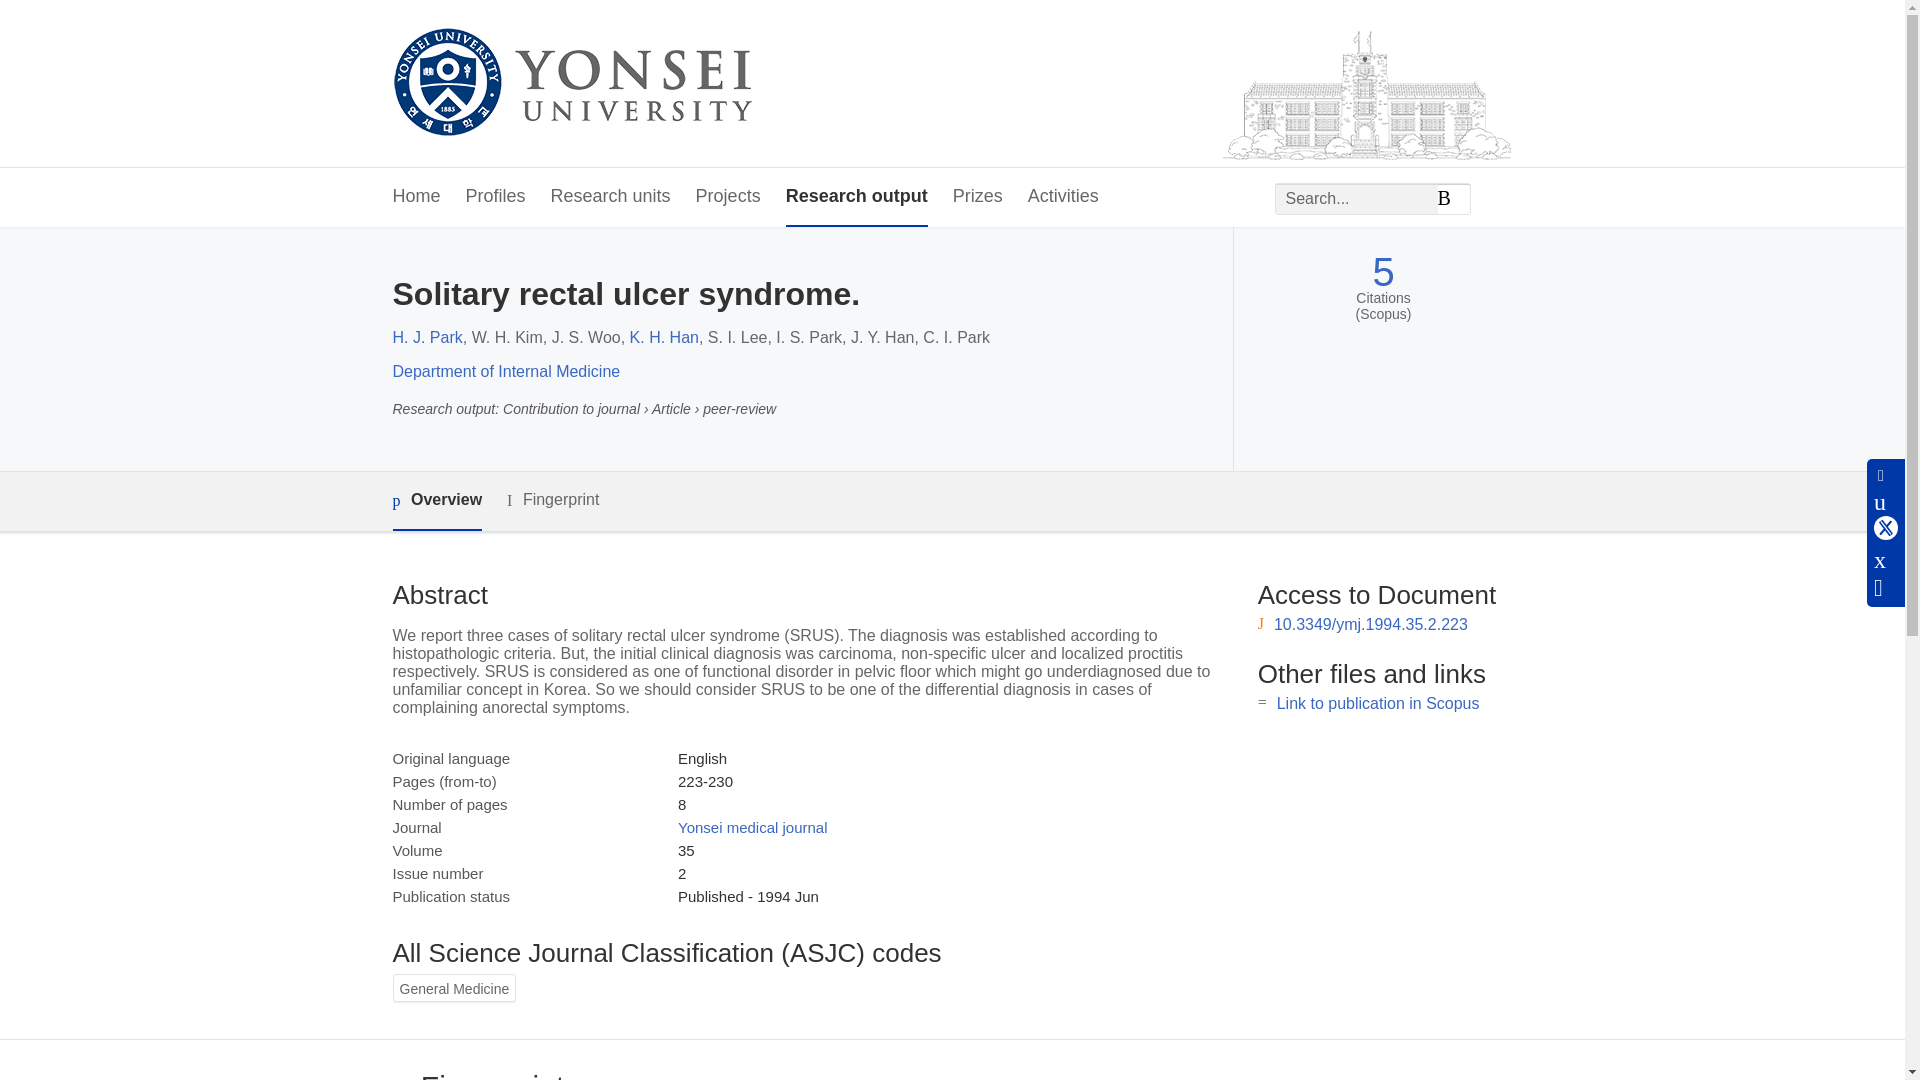 This screenshot has width=1920, height=1080. What do you see at coordinates (610, 197) in the screenshot?
I see `Research units` at bounding box center [610, 197].